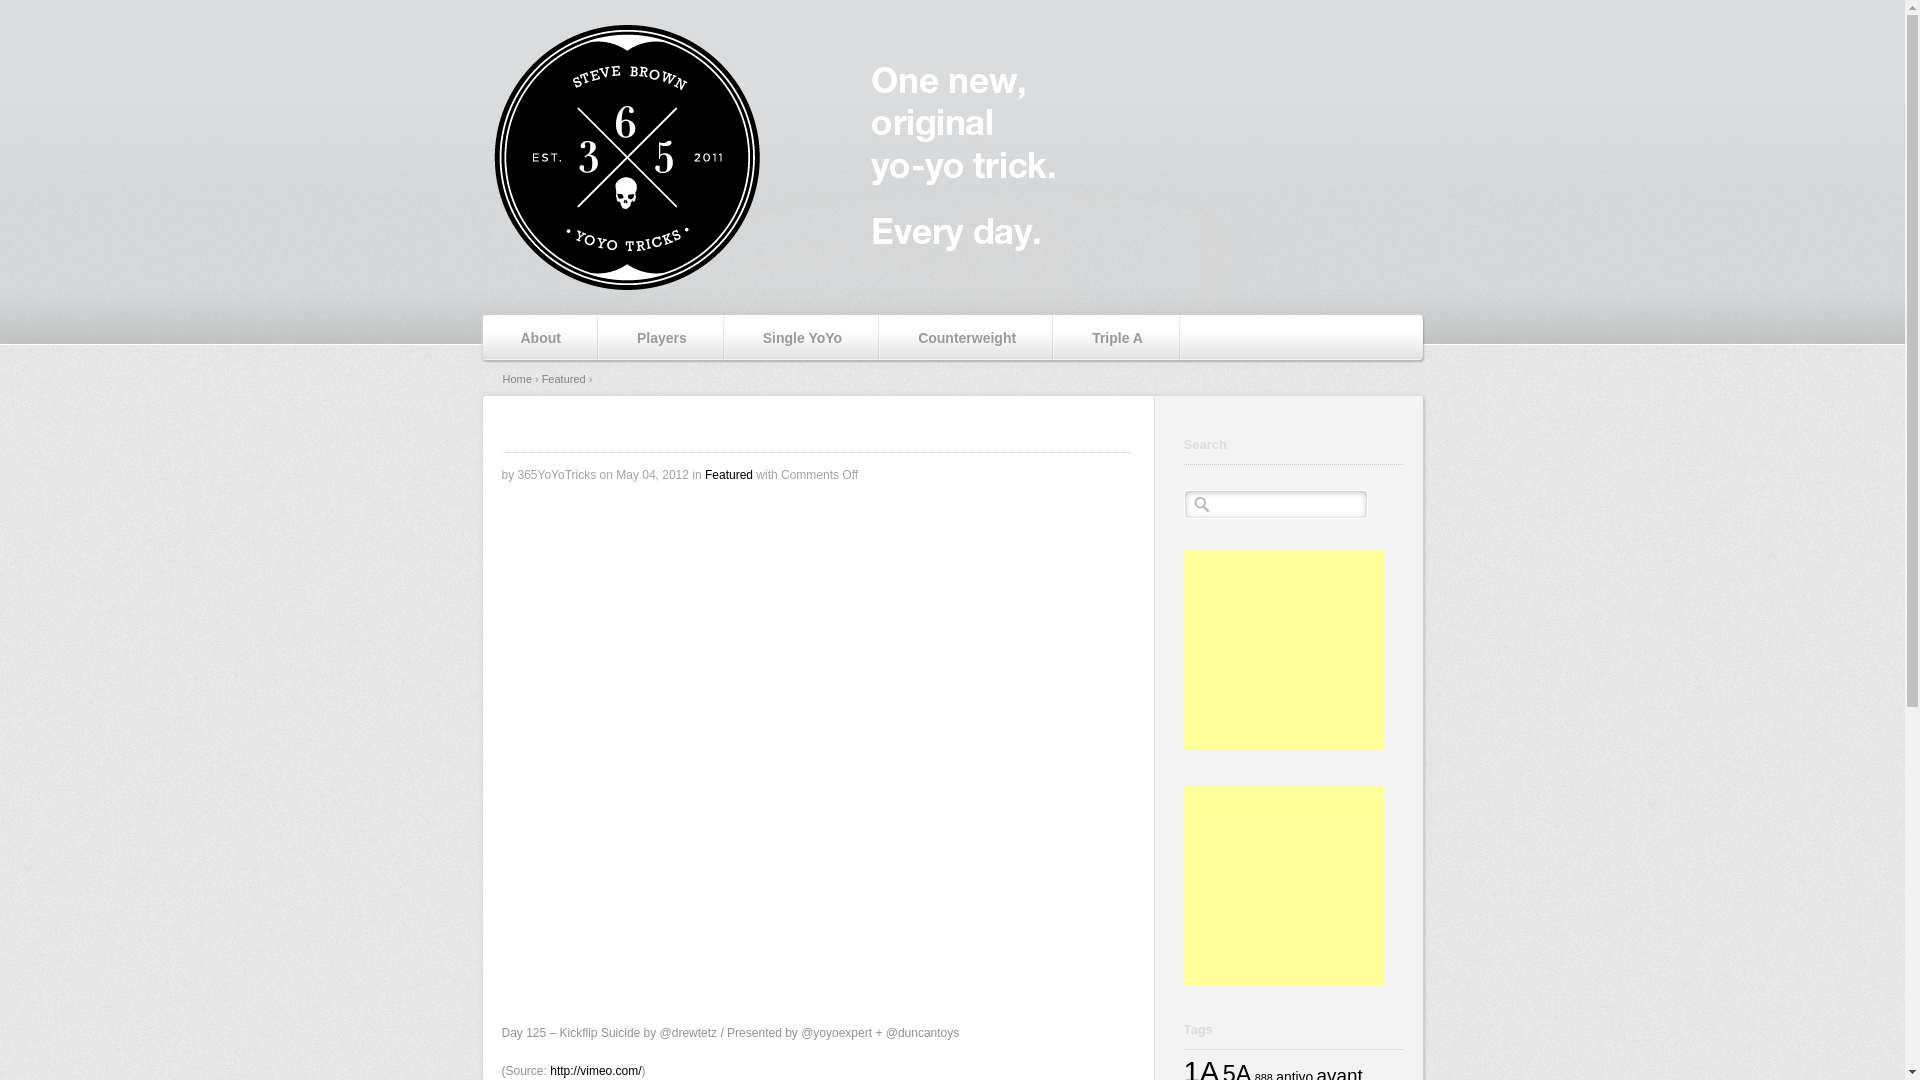 Image resolution: width=1920 pixels, height=1080 pixels. What do you see at coordinates (564, 378) in the screenshot?
I see `Featured` at bounding box center [564, 378].